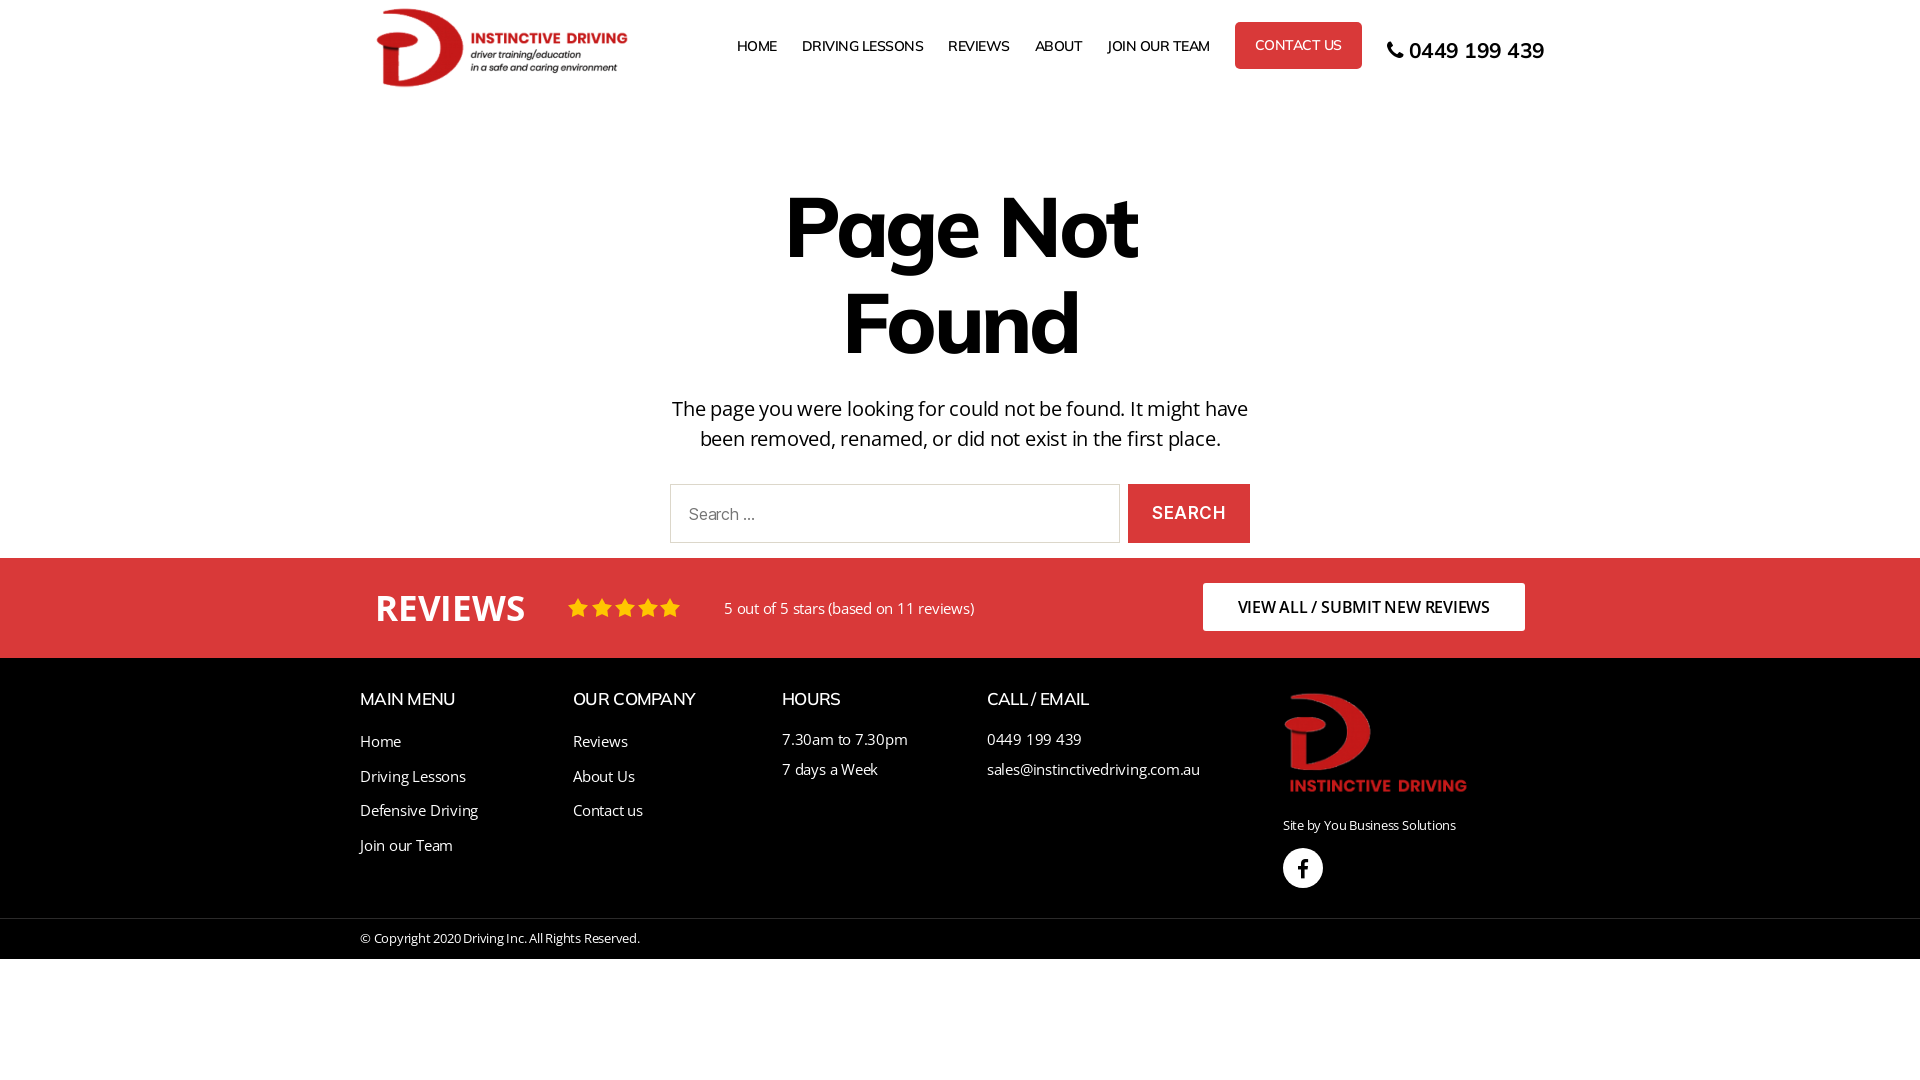 The height and width of the screenshot is (1080, 1920). What do you see at coordinates (413, 776) in the screenshot?
I see `Driving Lessons` at bounding box center [413, 776].